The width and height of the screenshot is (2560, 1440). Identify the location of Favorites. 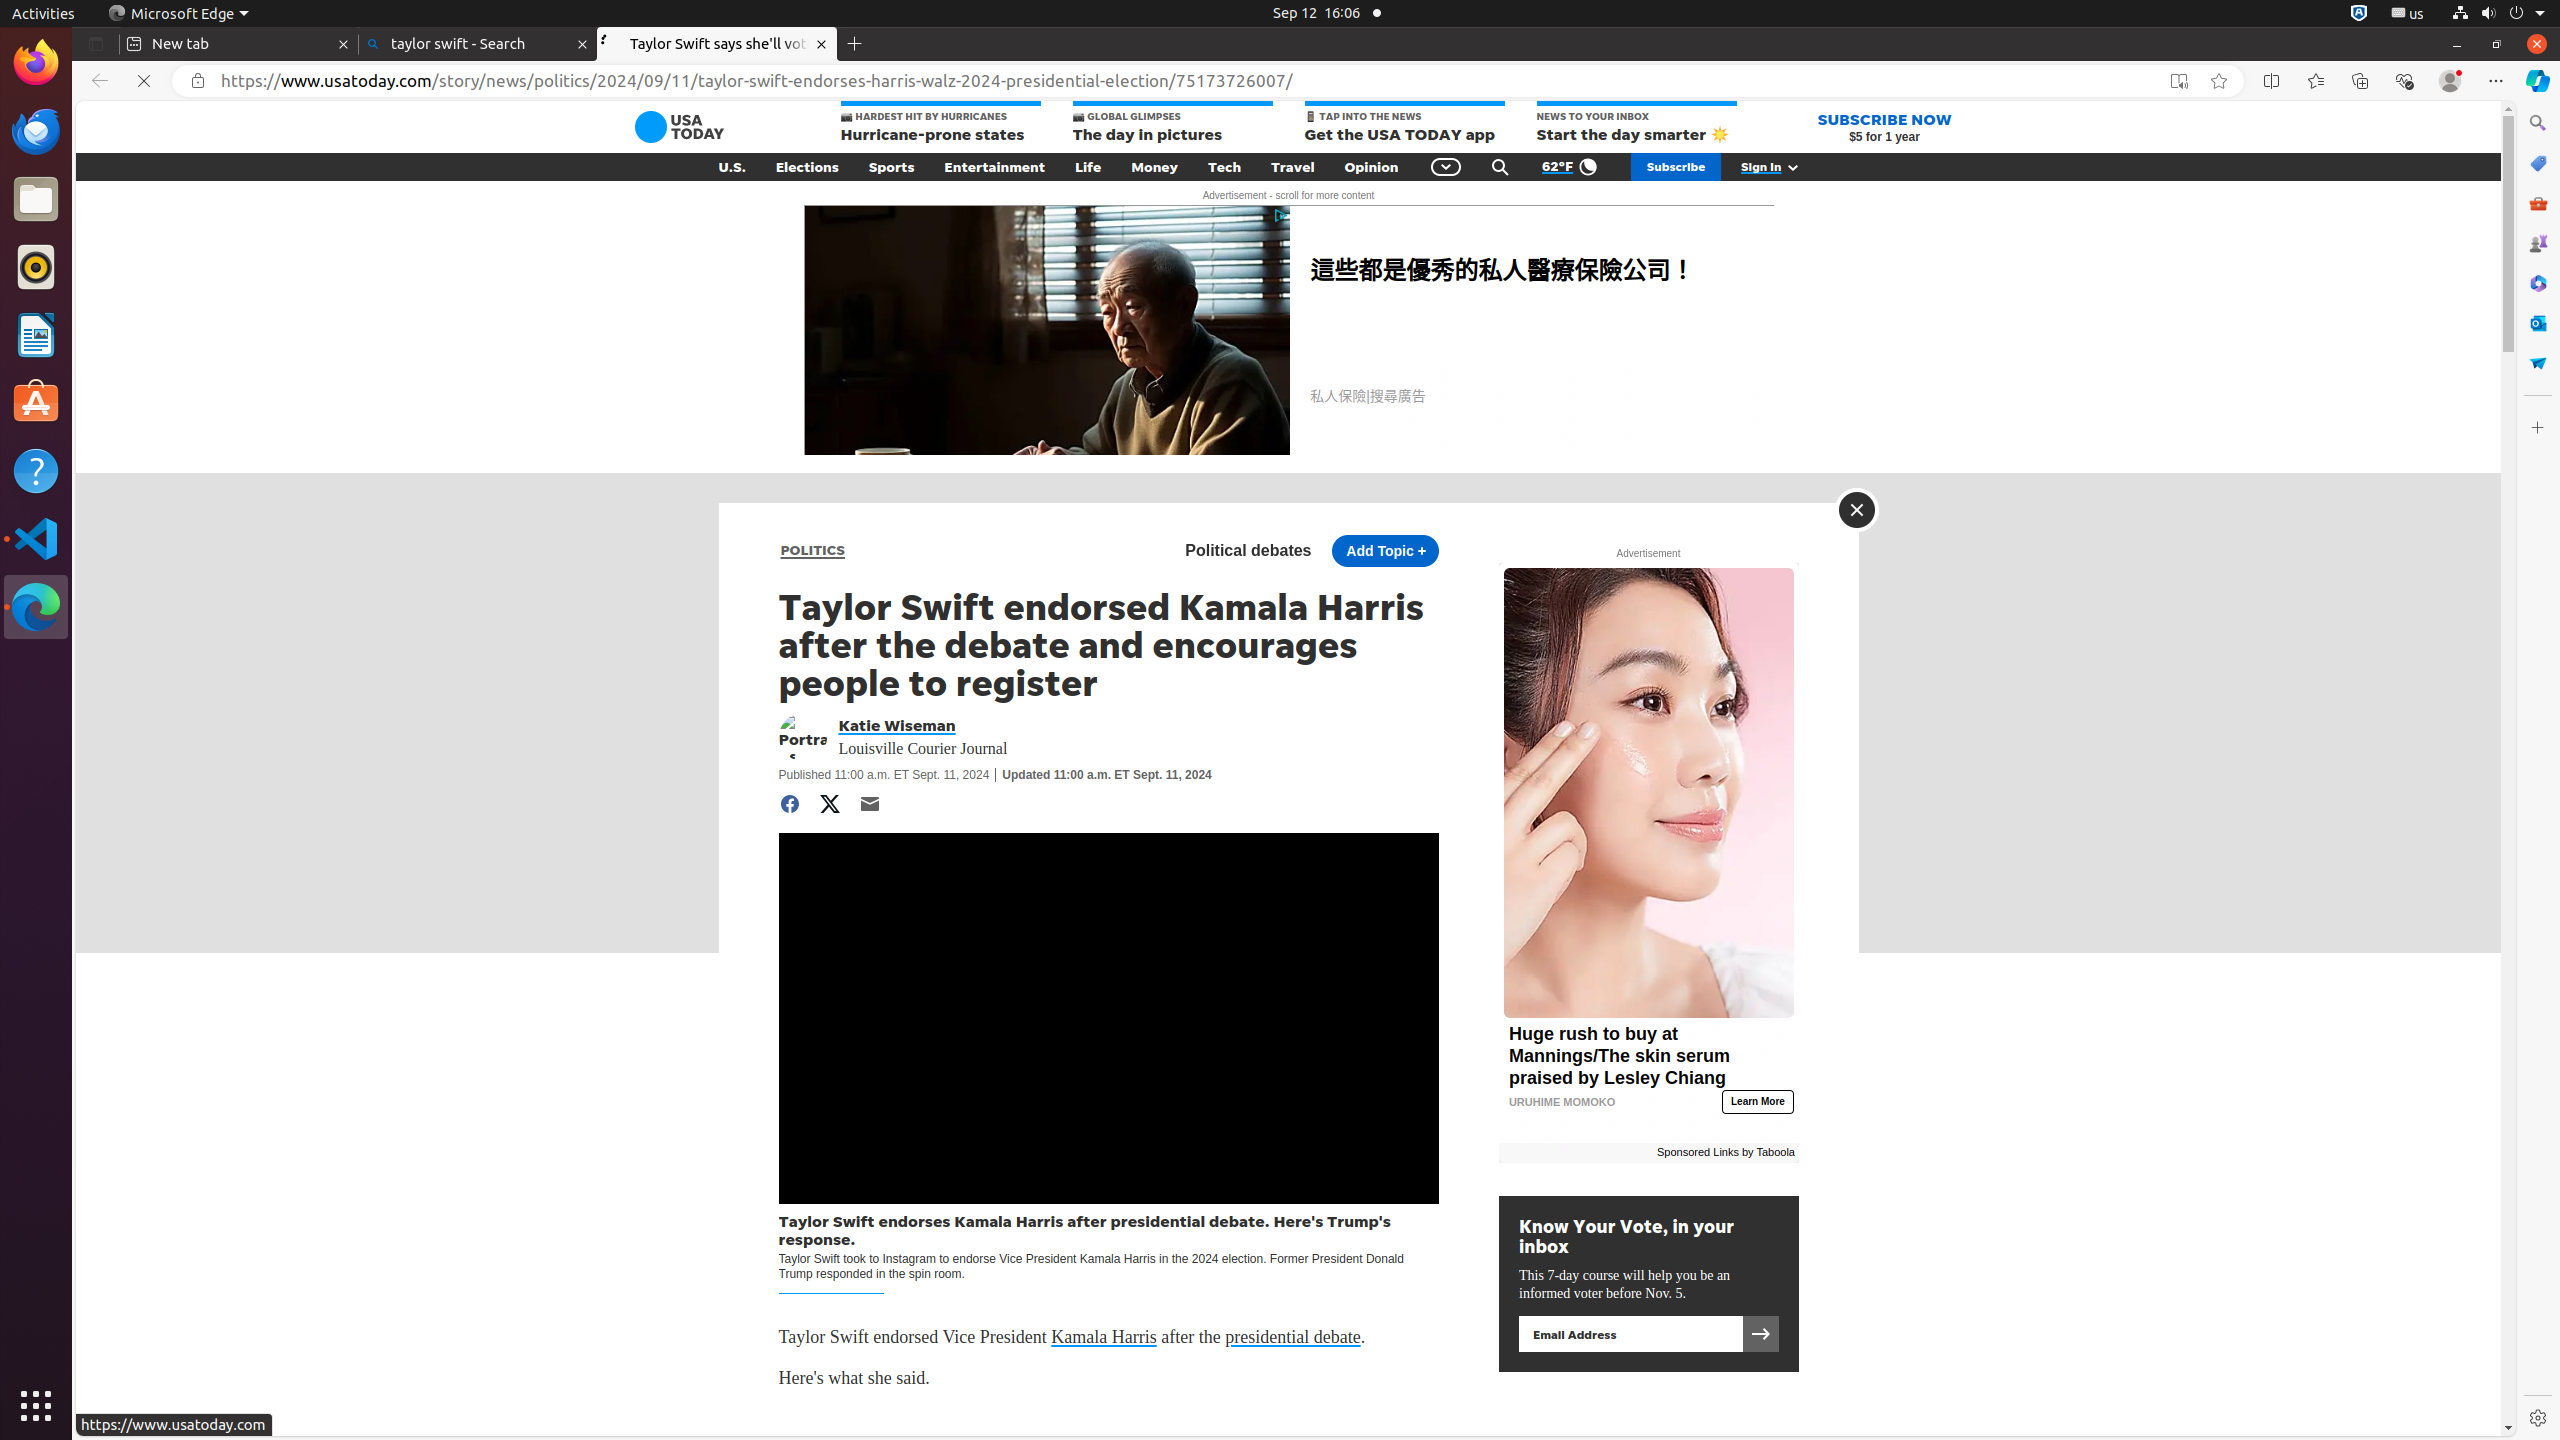
(2316, 81).